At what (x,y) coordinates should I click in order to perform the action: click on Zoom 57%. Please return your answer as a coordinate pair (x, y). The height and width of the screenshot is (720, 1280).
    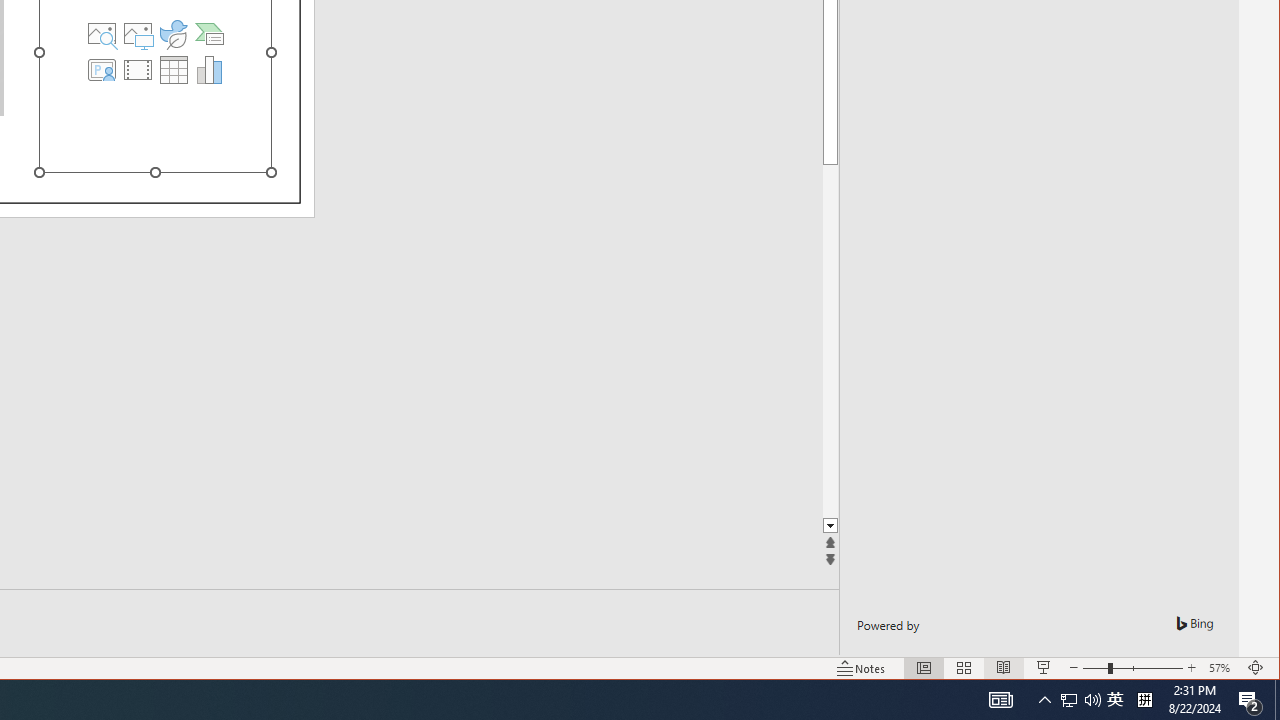
    Looking at the image, I should click on (1092, 700).